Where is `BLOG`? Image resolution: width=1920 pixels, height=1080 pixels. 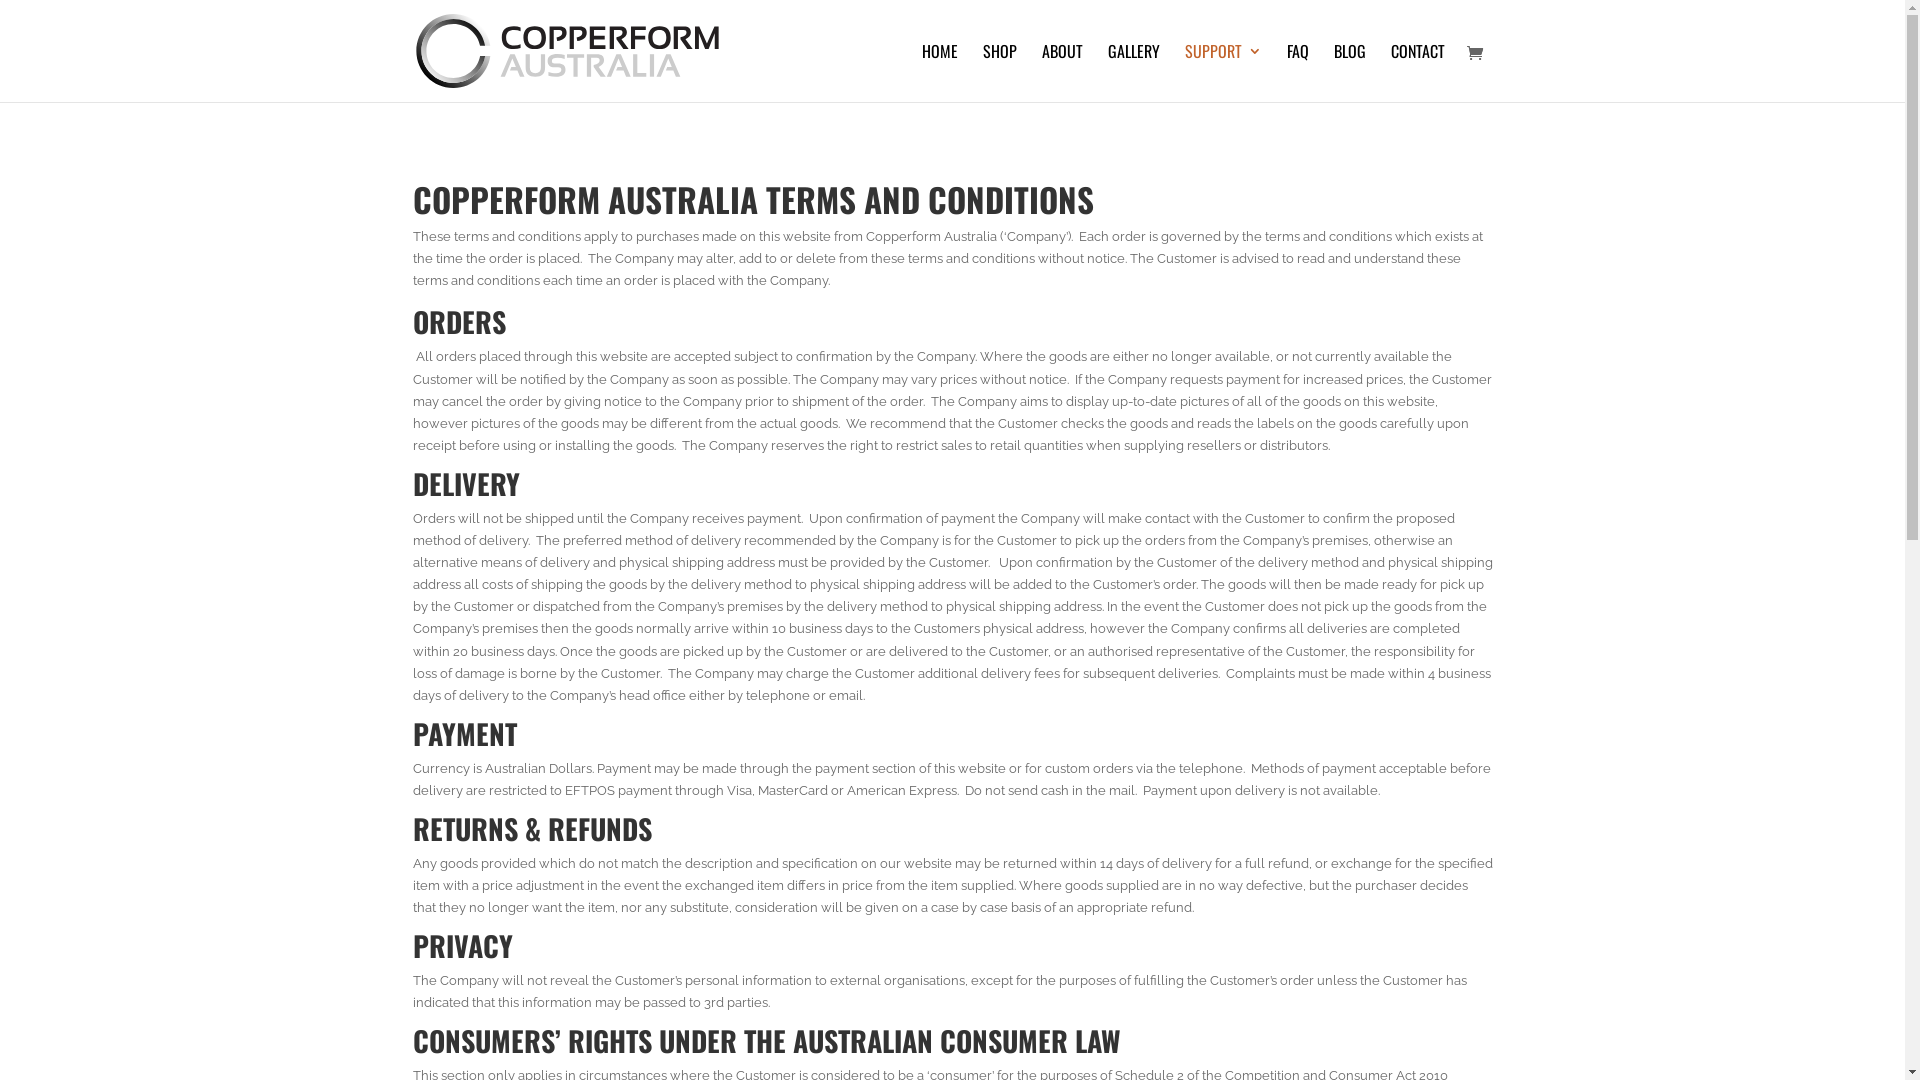 BLOG is located at coordinates (1350, 73).